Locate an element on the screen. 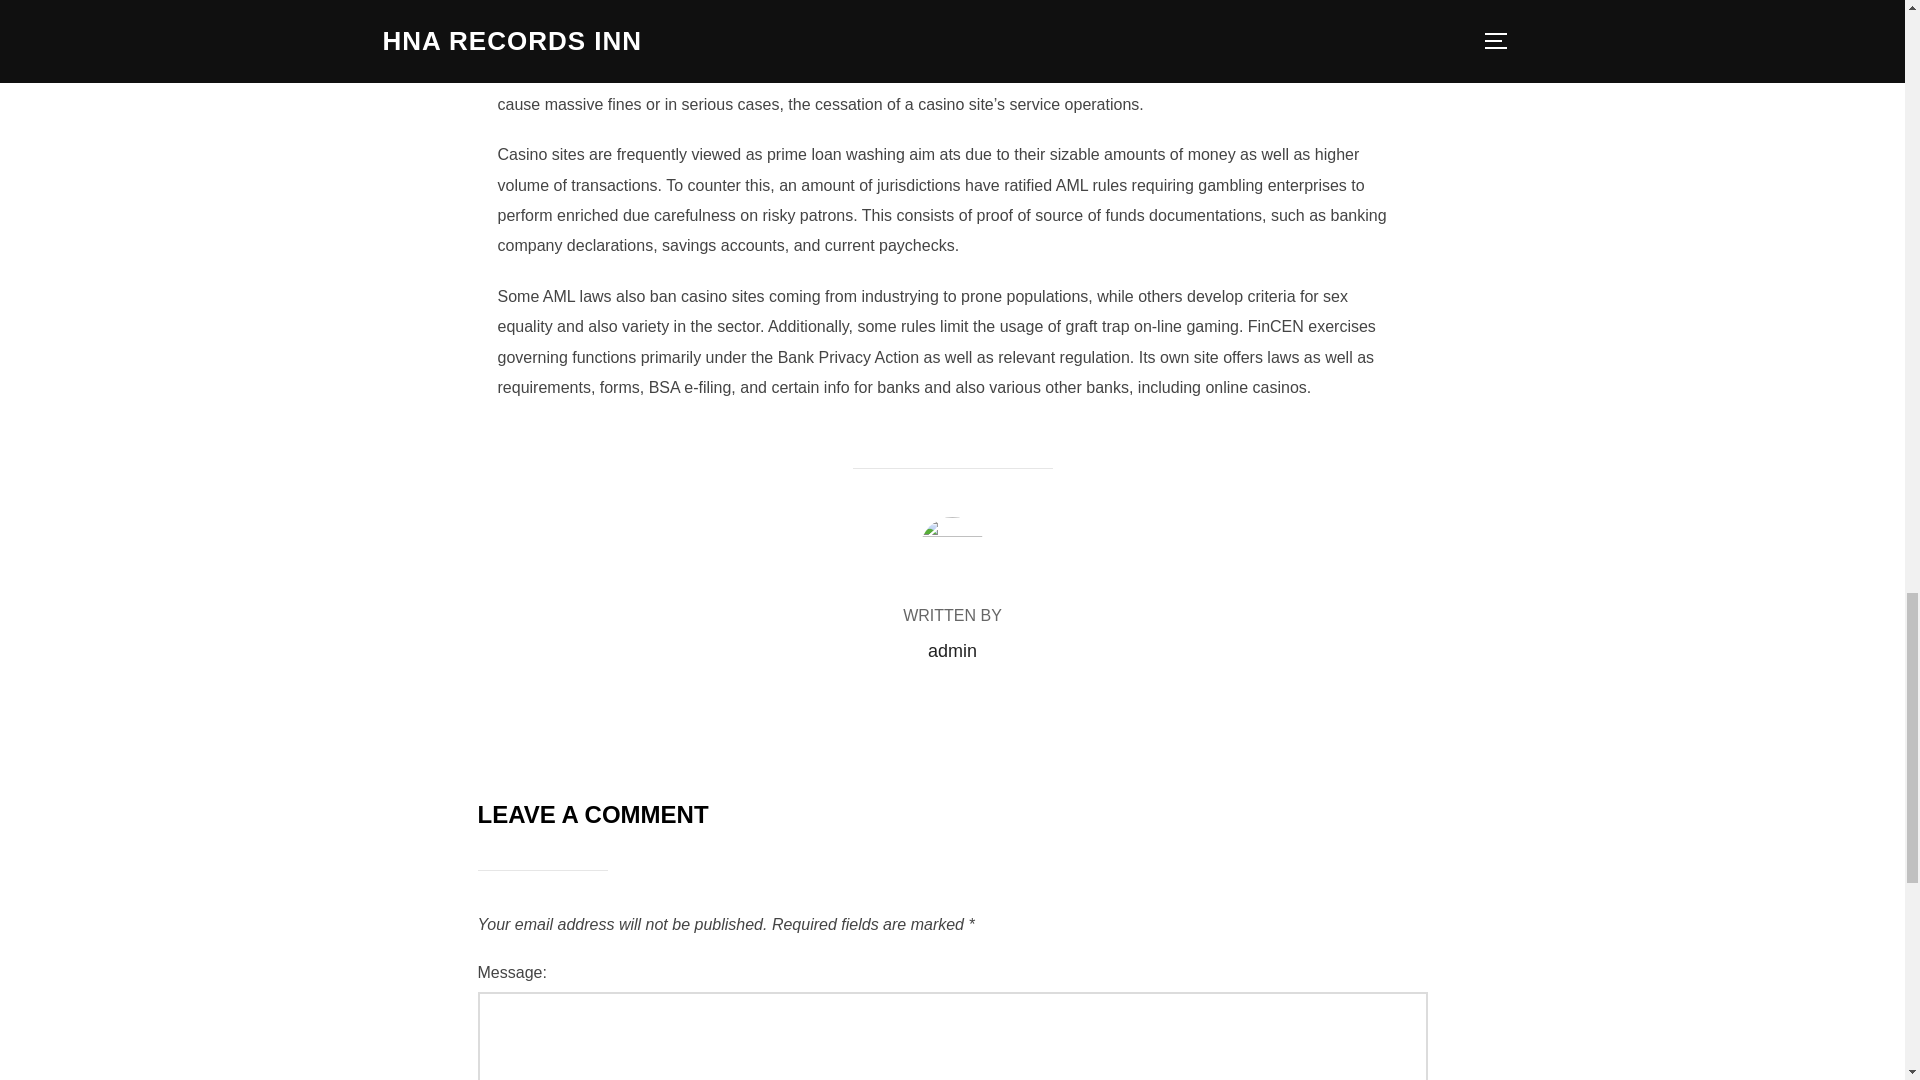 The image size is (1920, 1080). Posts by admin is located at coordinates (952, 650).